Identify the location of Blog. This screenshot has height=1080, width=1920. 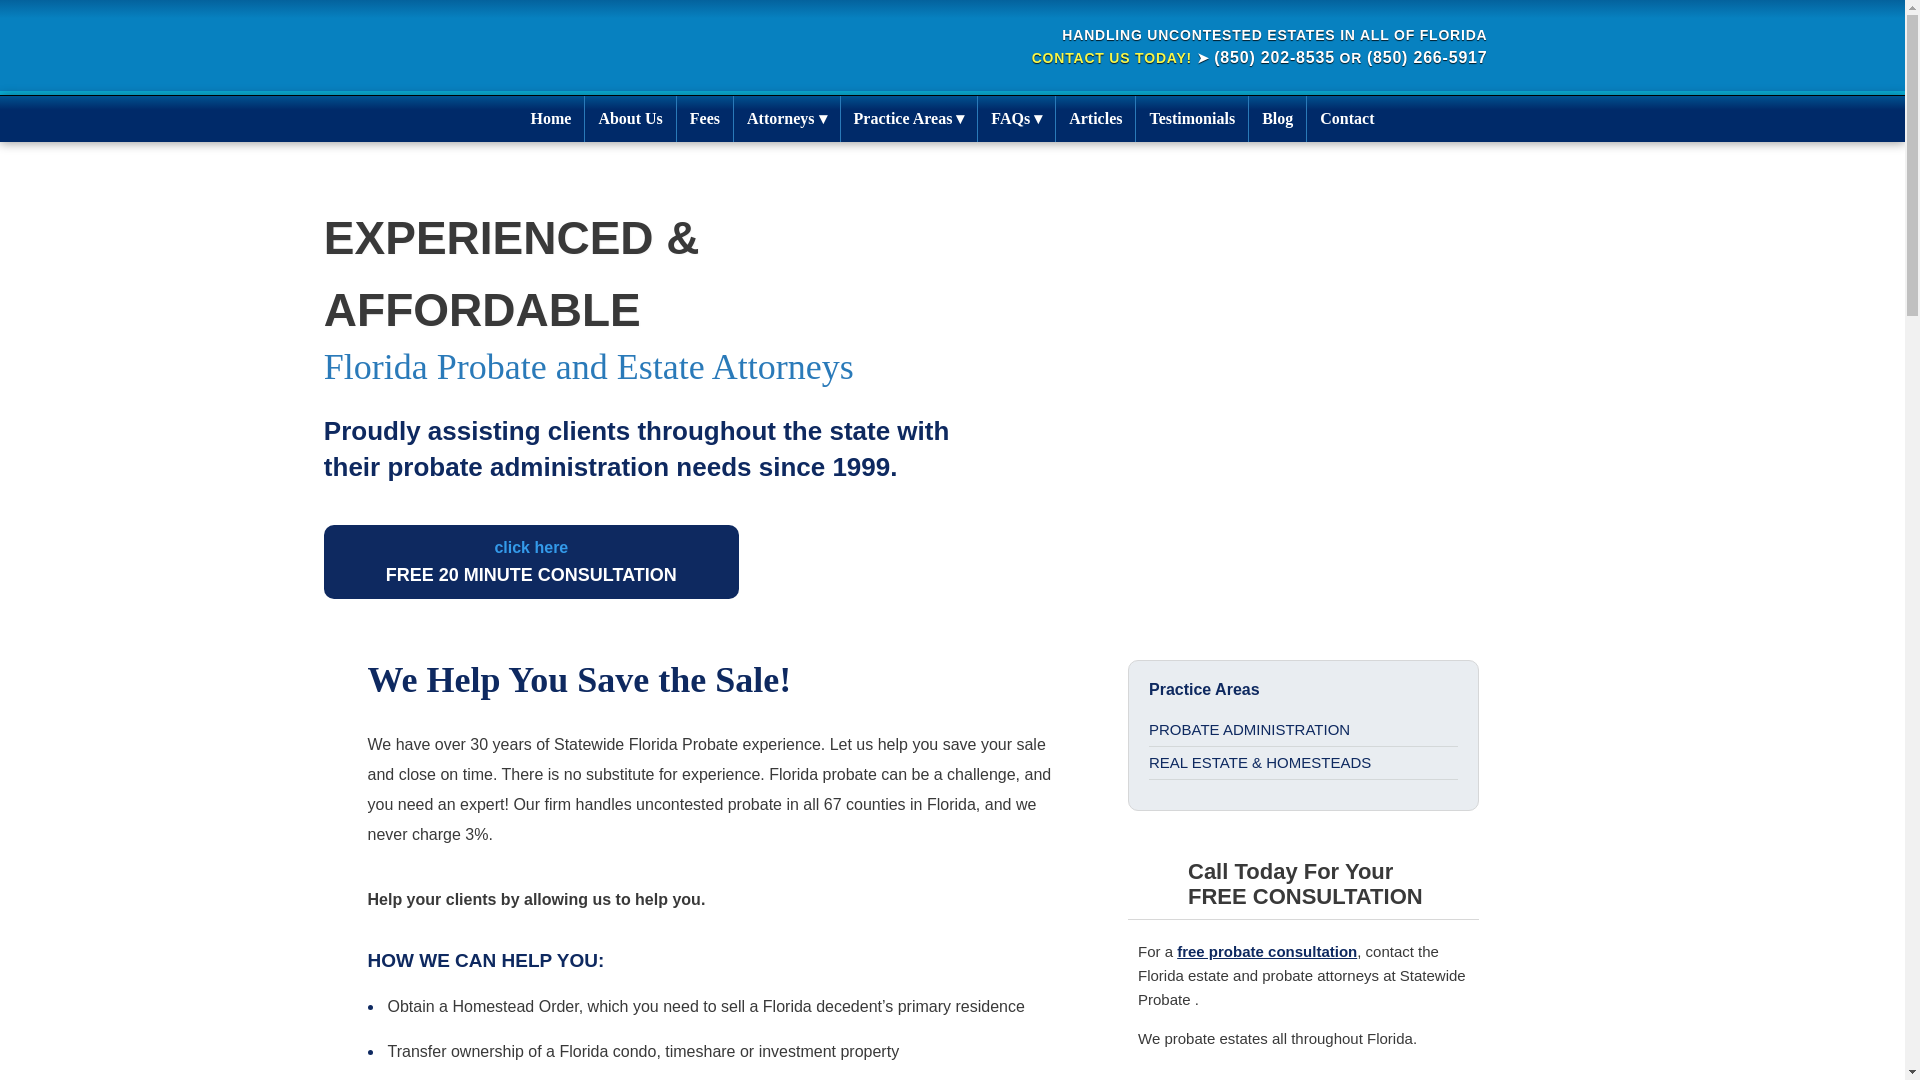
(1277, 118).